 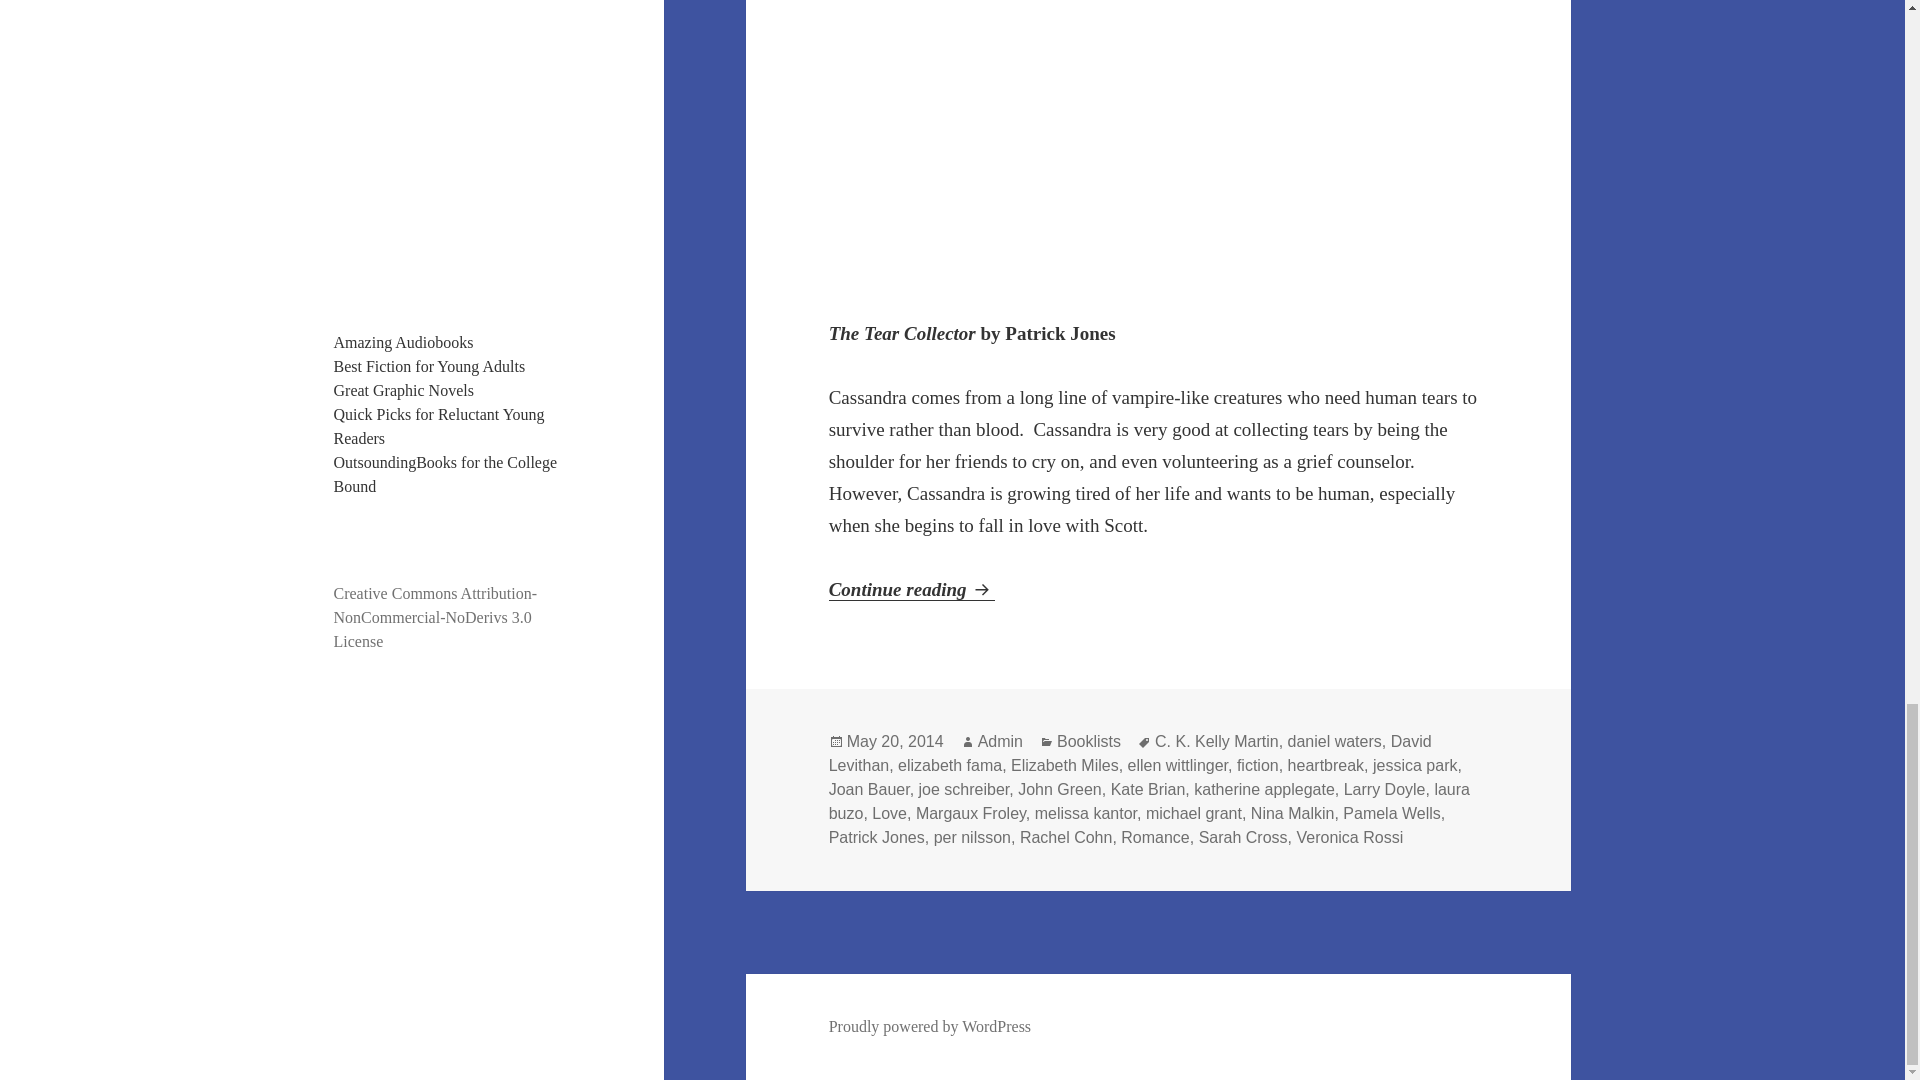 What do you see at coordinates (440, 426) in the screenshot?
I see `Quick Picks for Reluctant Young Readers` at bounding box center [440, 426].